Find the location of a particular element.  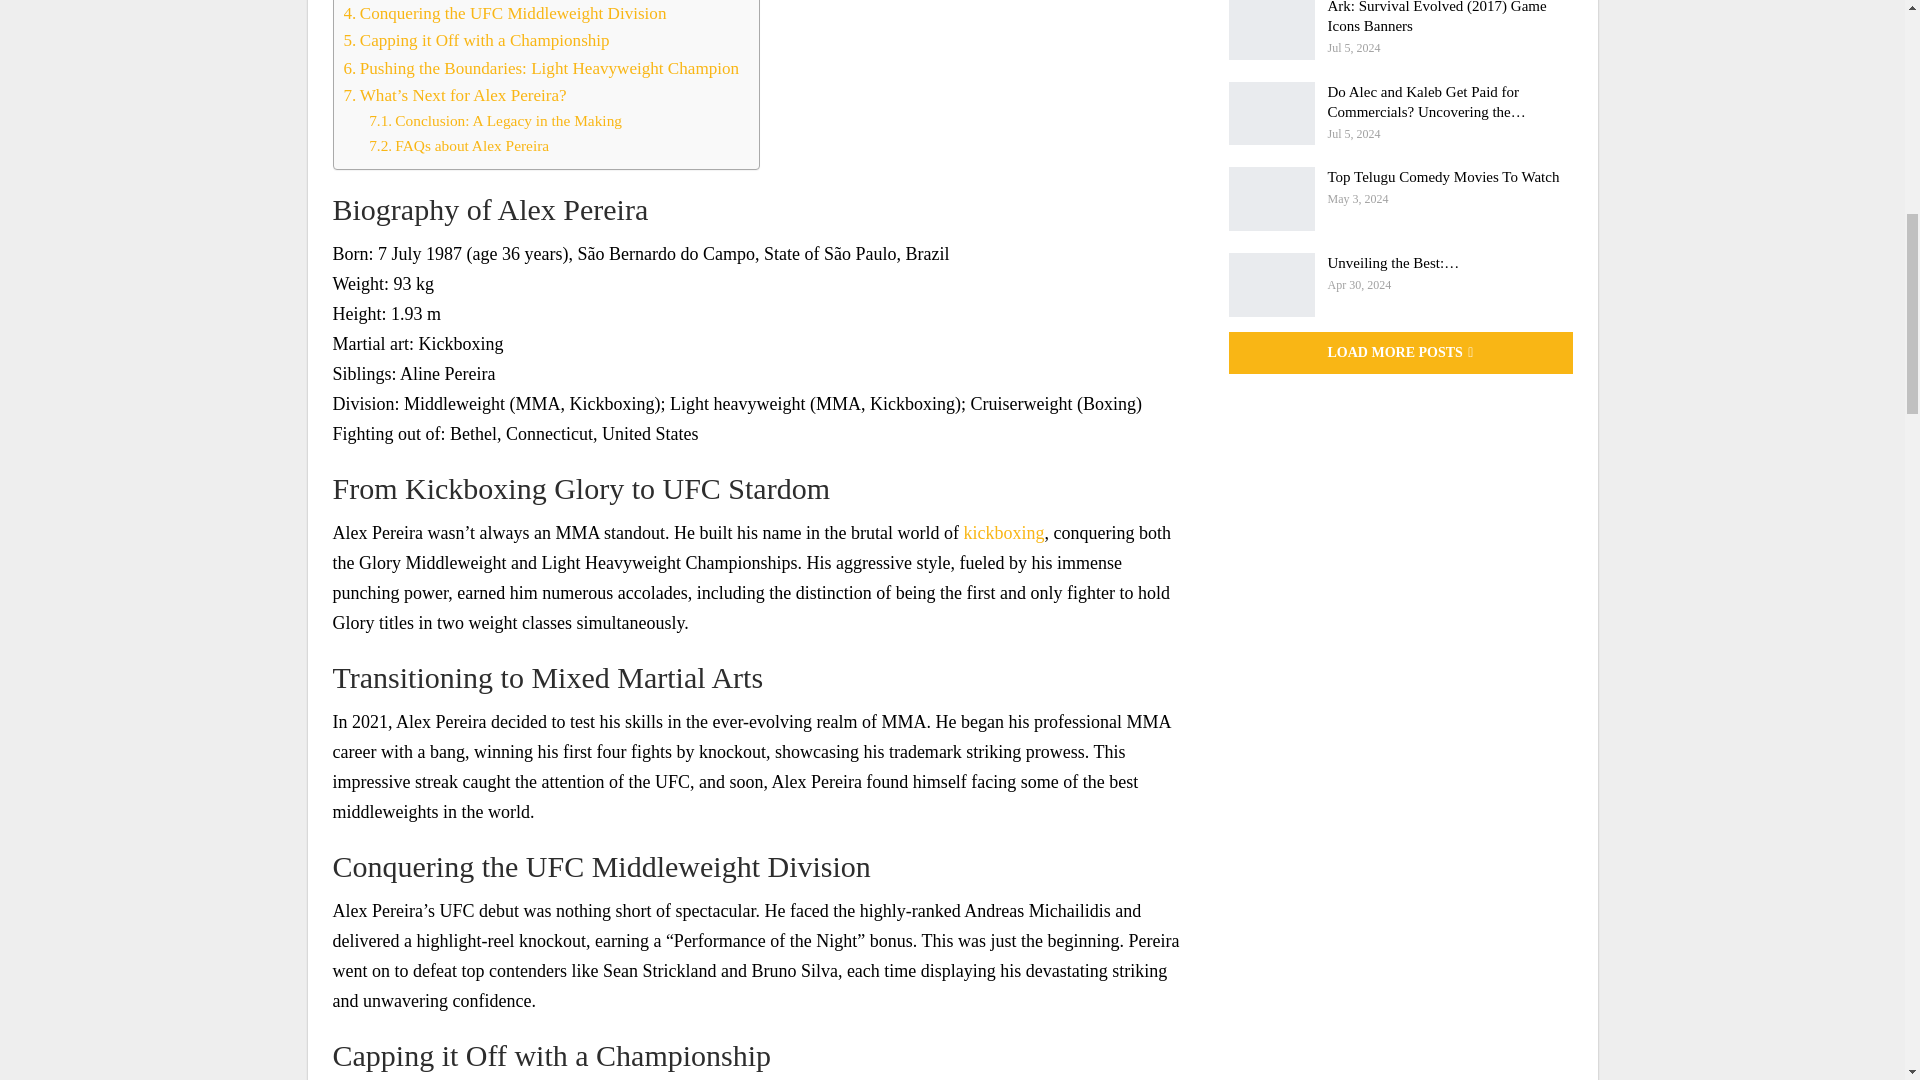

FAQs about Alex Pereira is located at coordinates (458, 146).